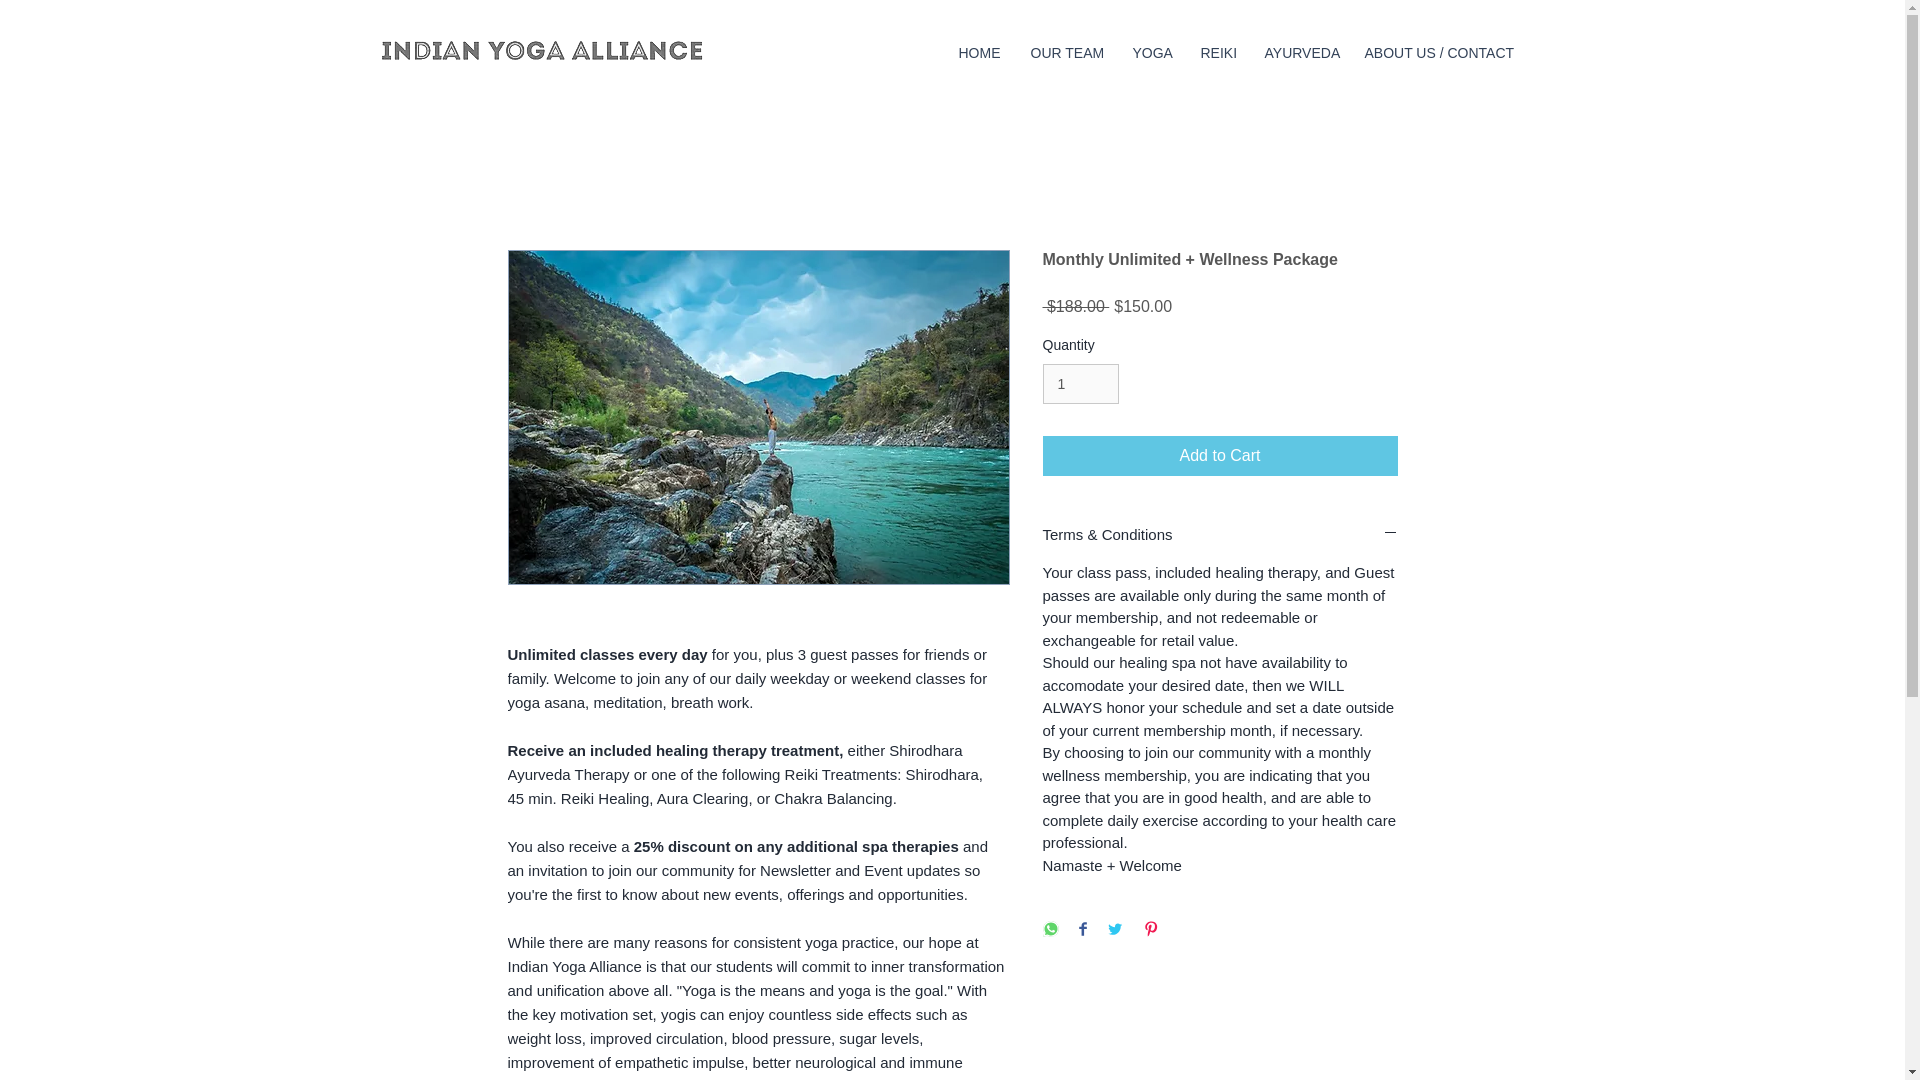  I want to click on AYURVEDA, so click(1299, 53).